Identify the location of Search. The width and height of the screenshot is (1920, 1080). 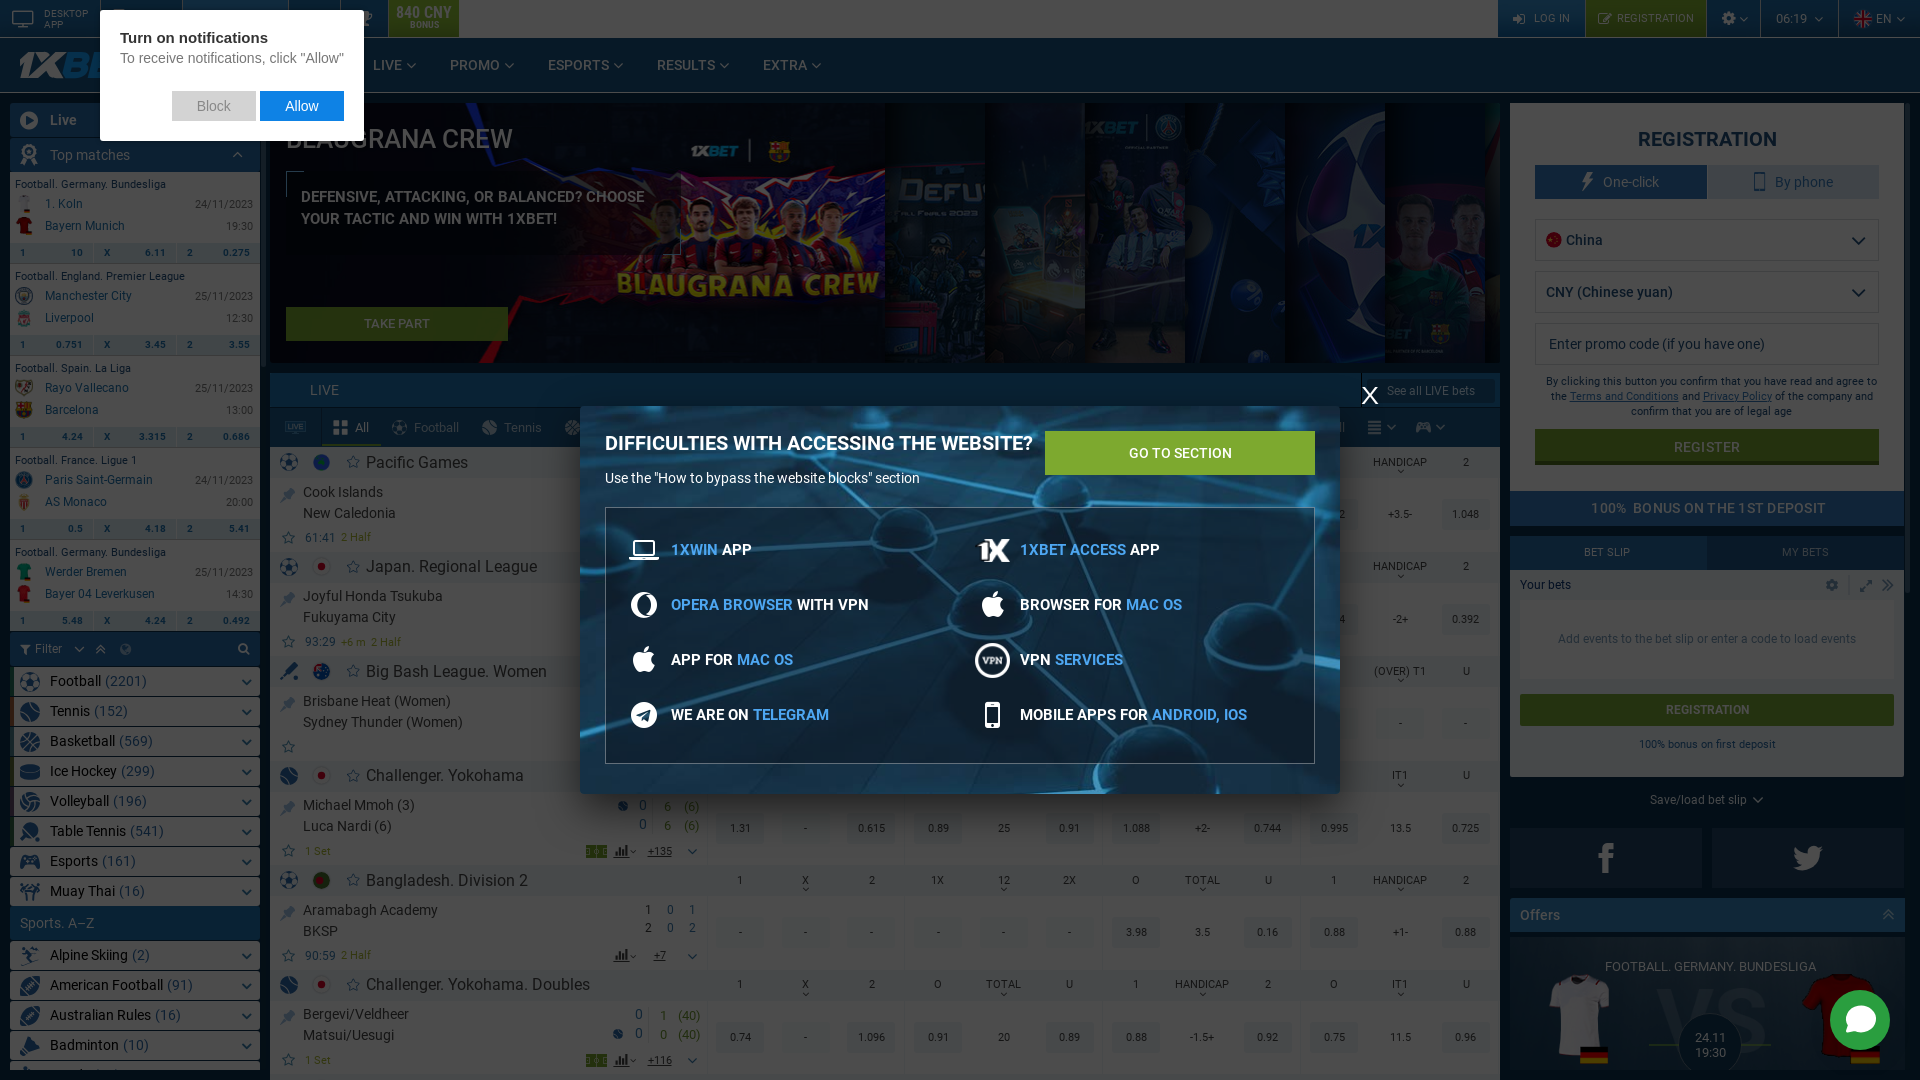
(243, 649).